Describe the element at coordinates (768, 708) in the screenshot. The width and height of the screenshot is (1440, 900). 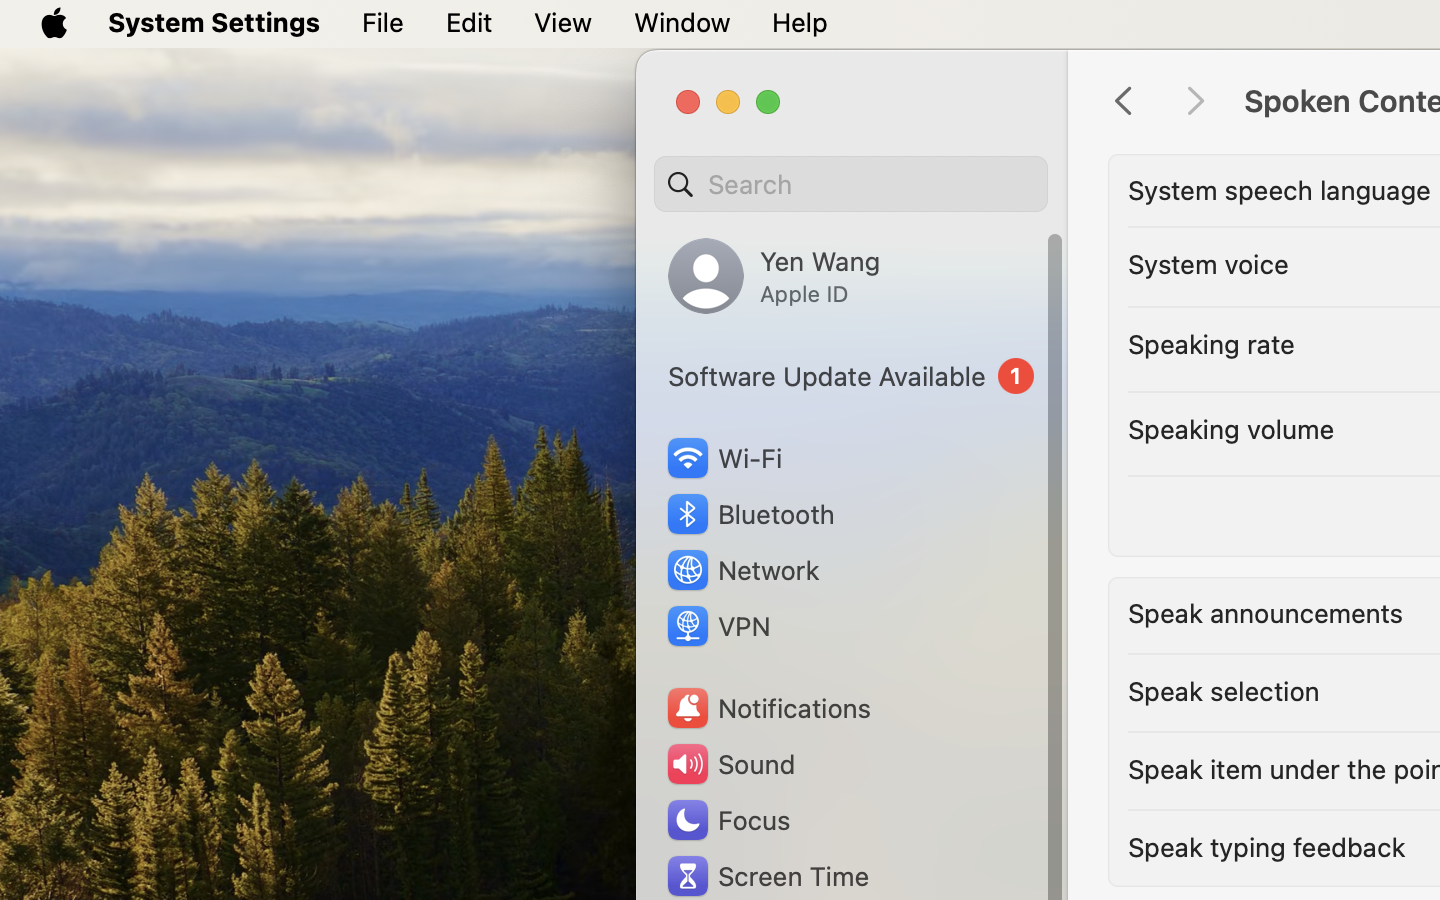
I see `Notifications` at that location.